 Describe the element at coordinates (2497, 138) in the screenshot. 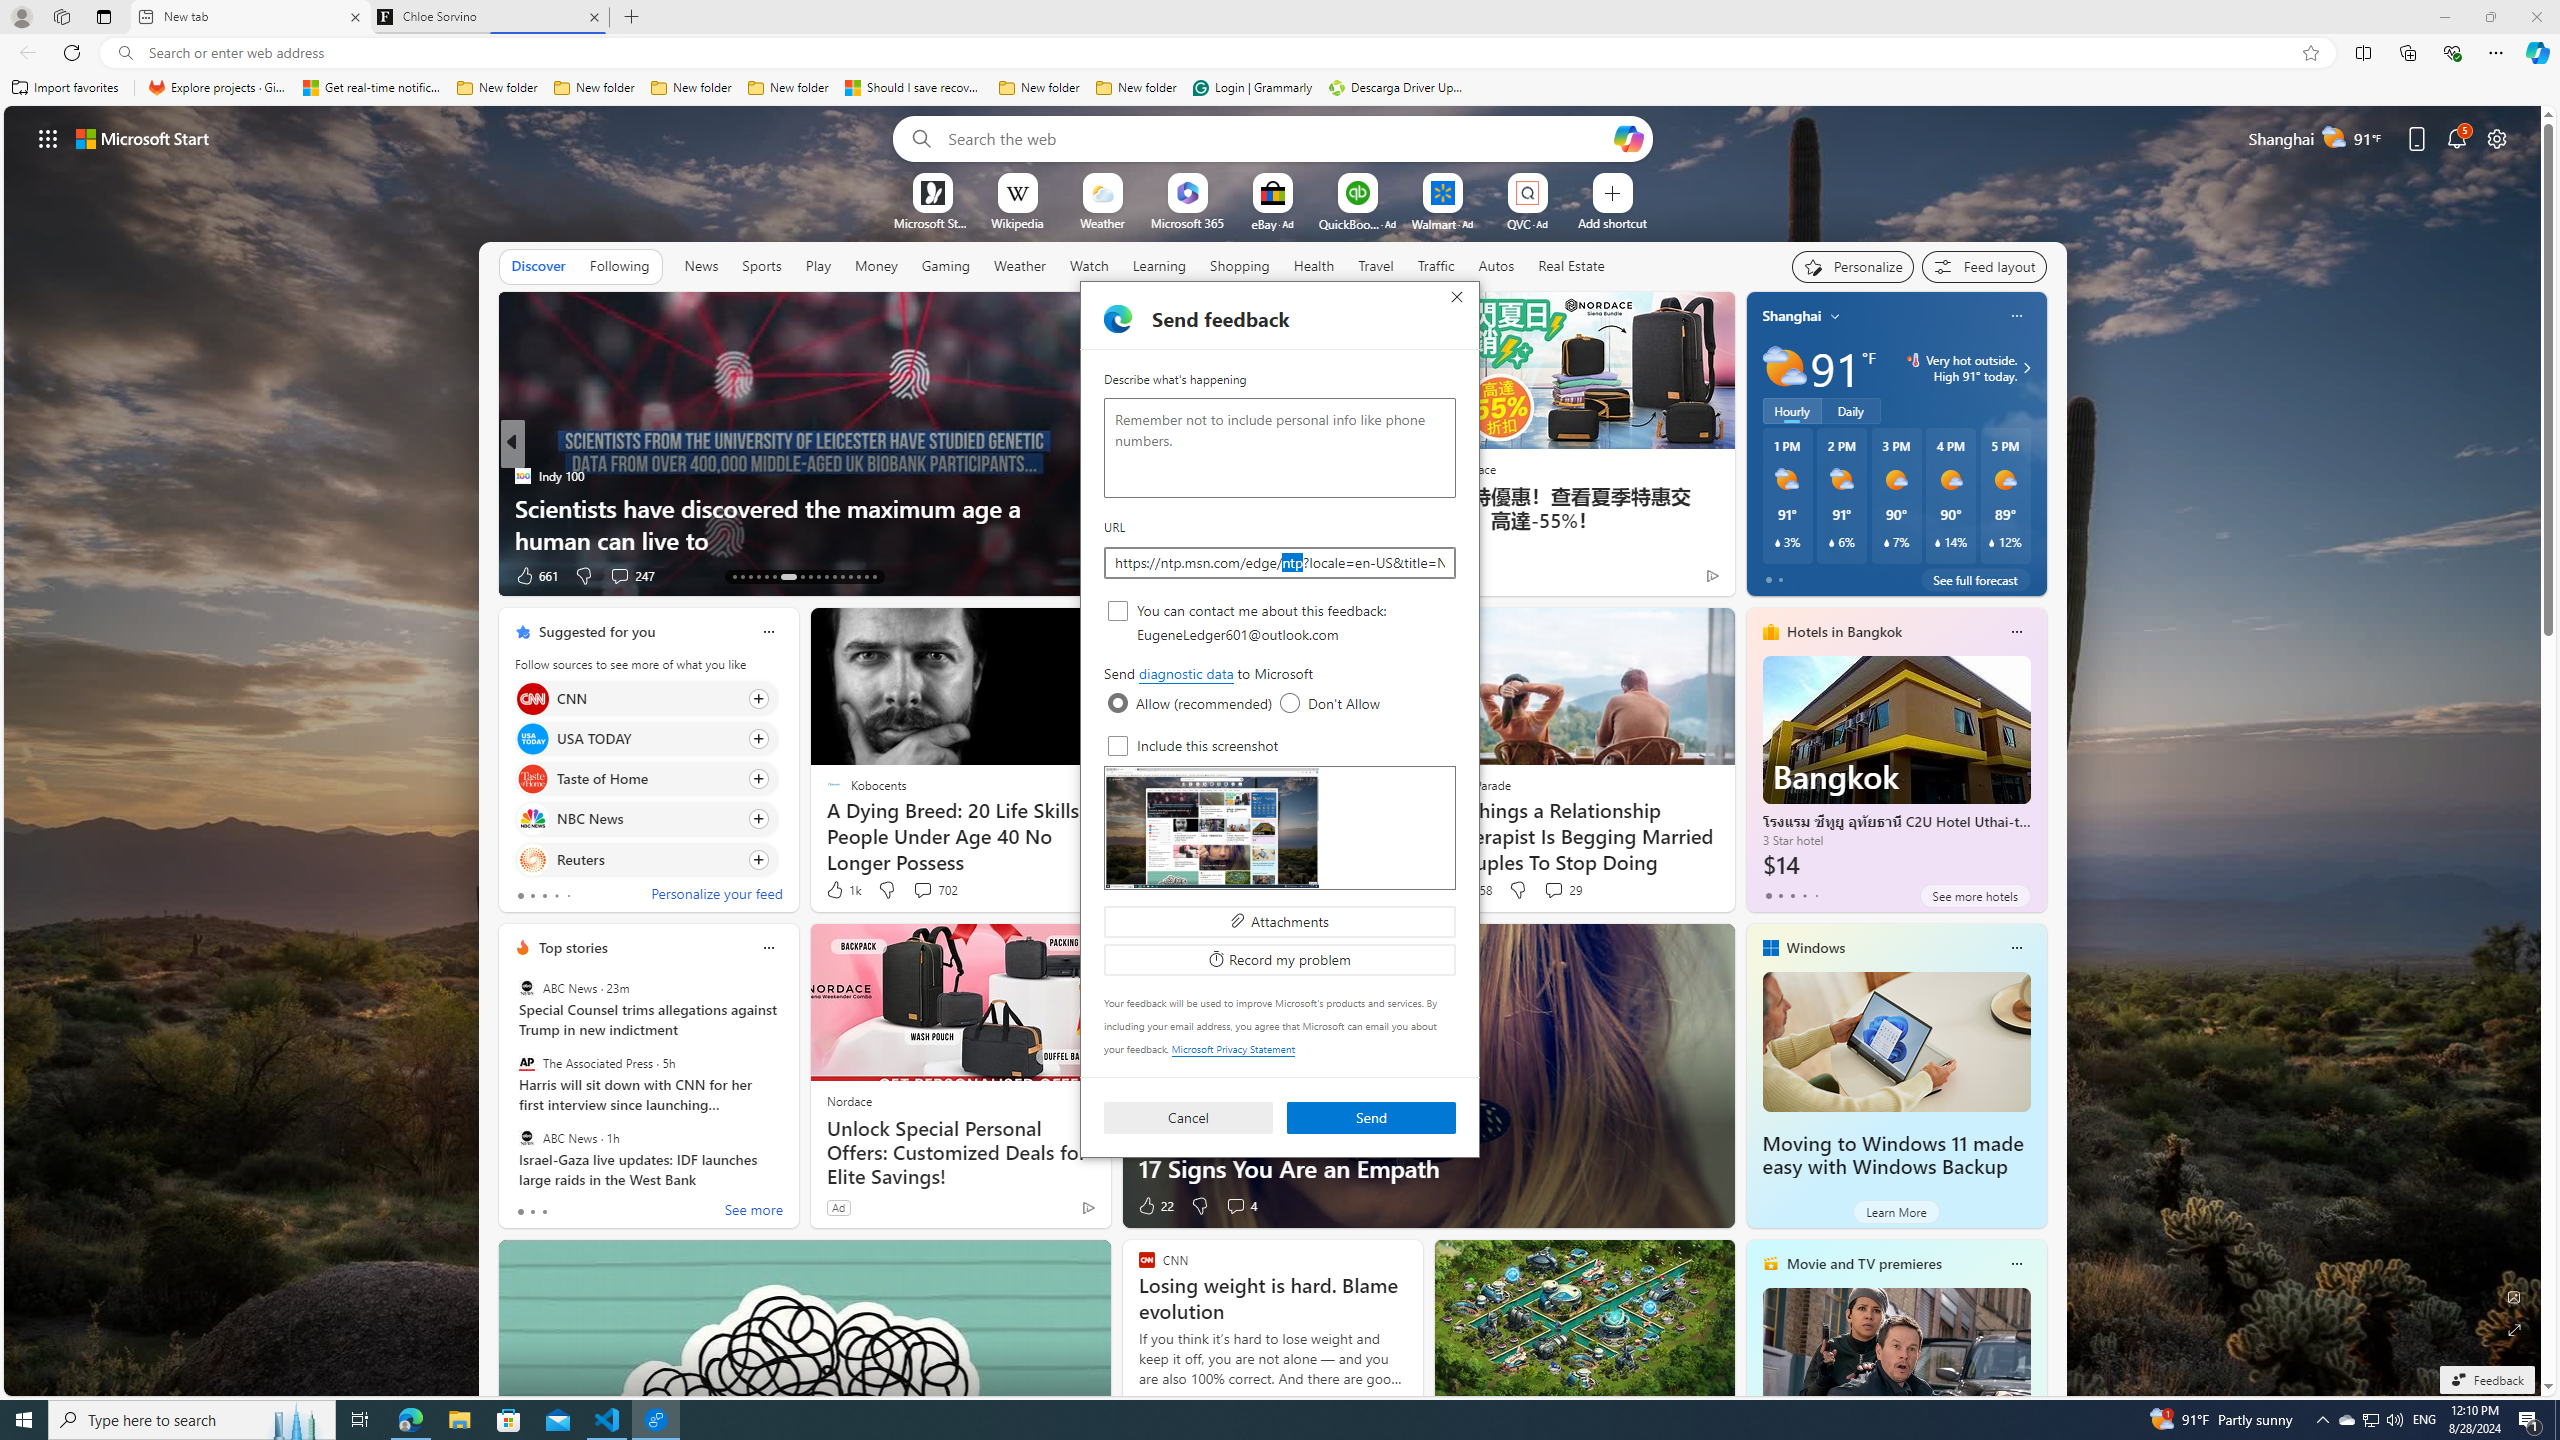

I see `Page settings` at that location.